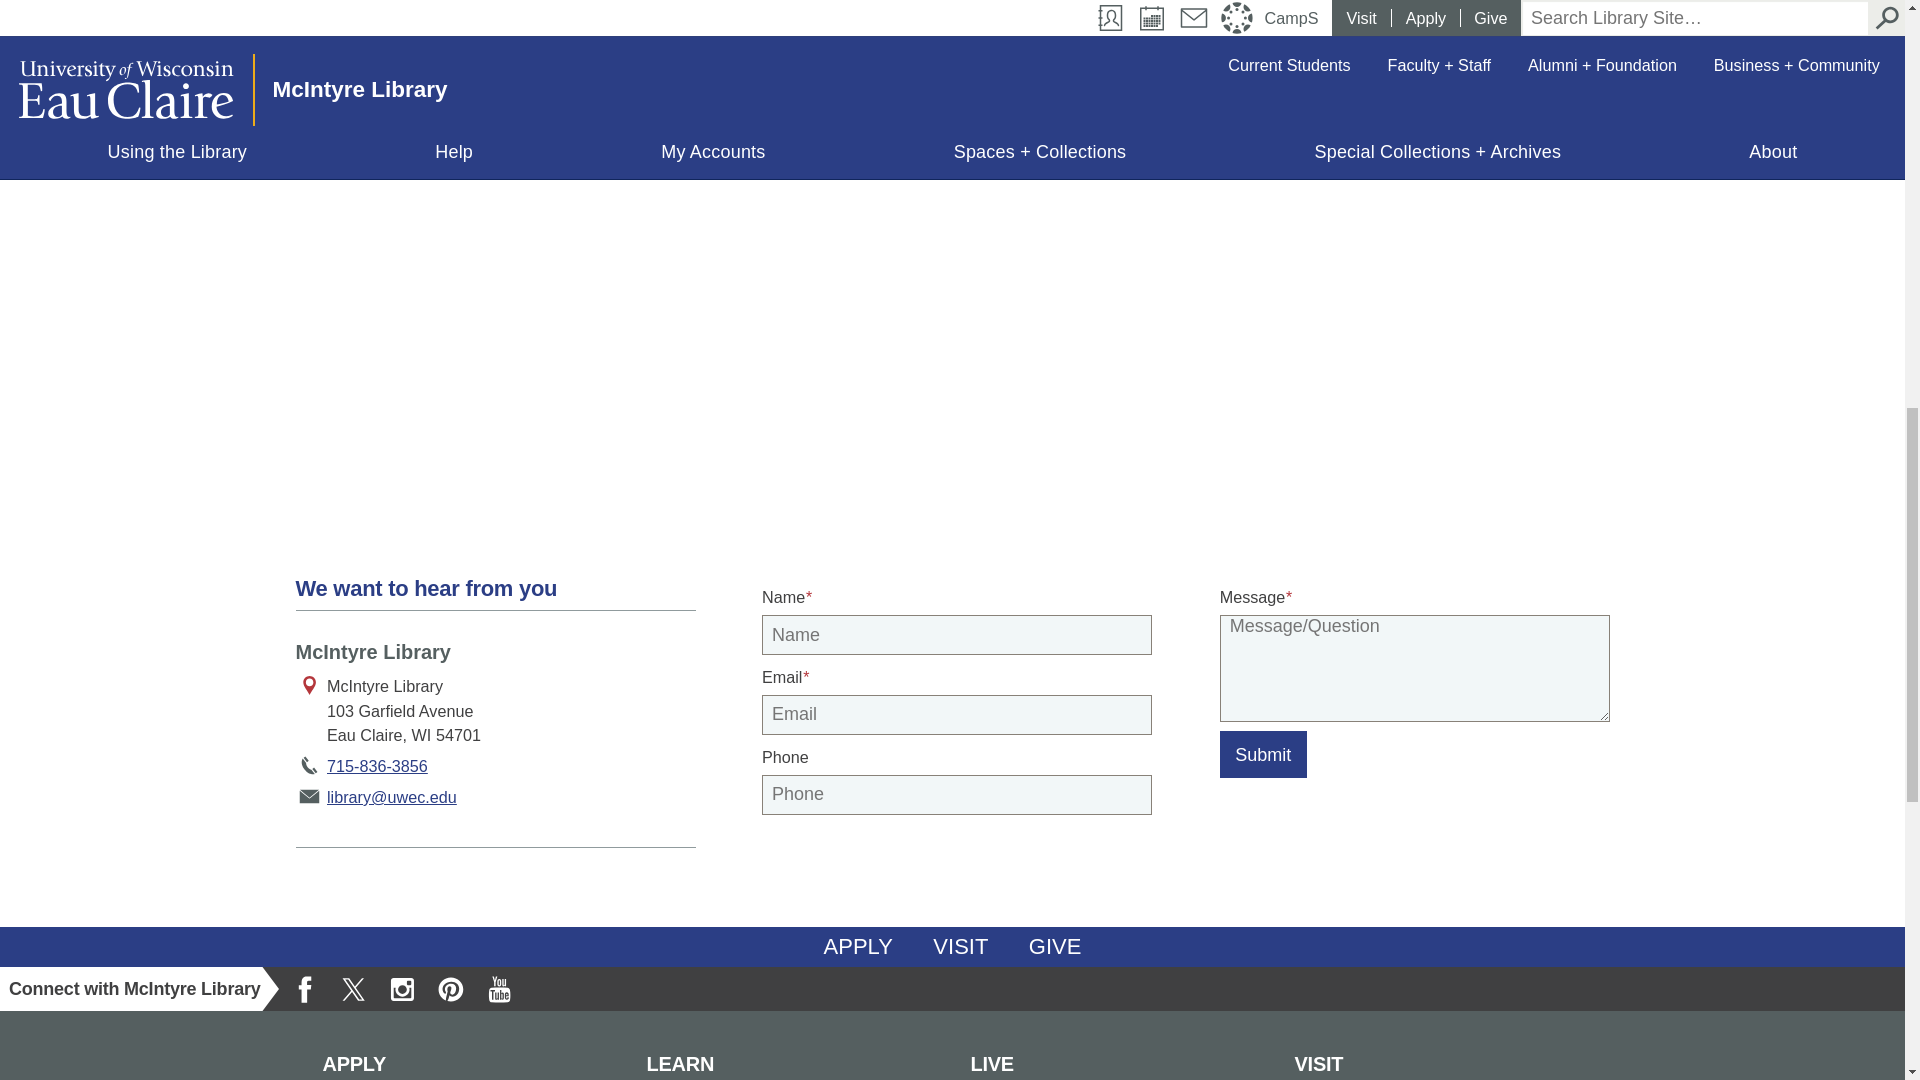 This screenshot has width=1920, height=1080. What do you see at coordinates (402, 988) in the screenshot?
I see `Follow us on Instagram` at bounding box center [402, 988].